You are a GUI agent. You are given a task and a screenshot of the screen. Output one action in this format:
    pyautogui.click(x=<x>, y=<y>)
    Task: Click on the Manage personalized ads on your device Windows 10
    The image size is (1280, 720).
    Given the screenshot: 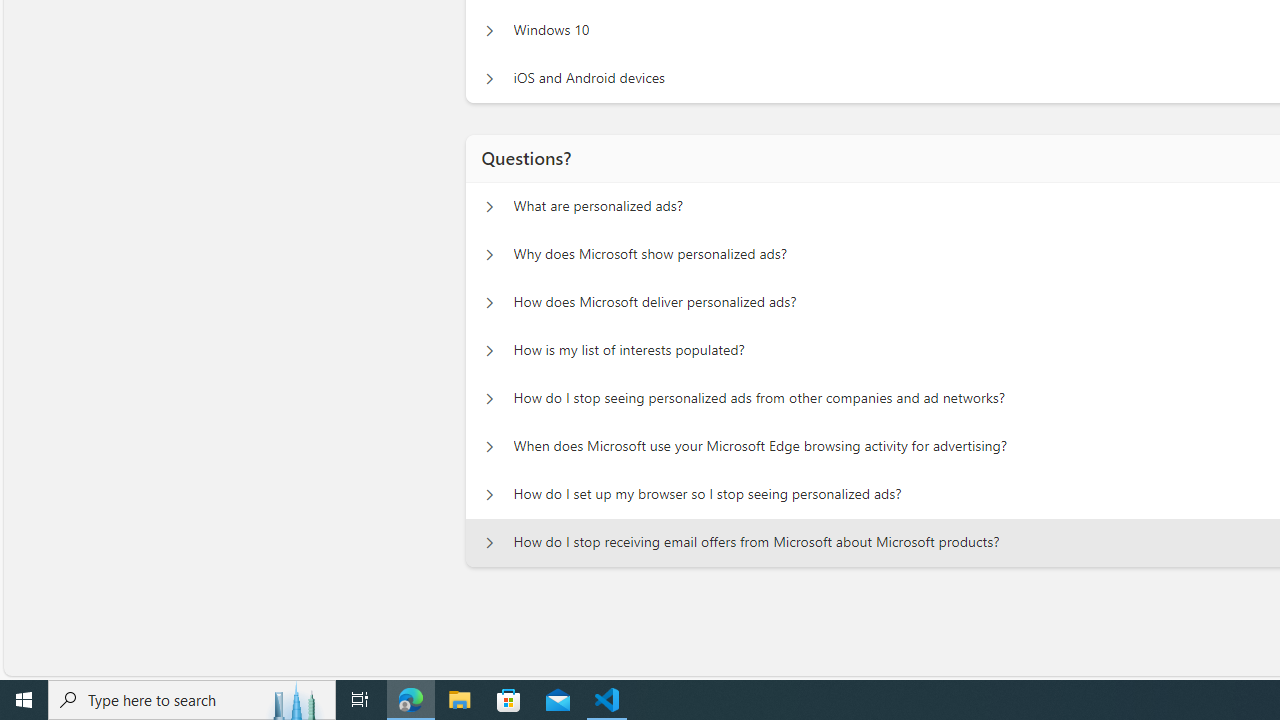 What is the action you would take?
    pyautogui.click(x=489, y=30)
    